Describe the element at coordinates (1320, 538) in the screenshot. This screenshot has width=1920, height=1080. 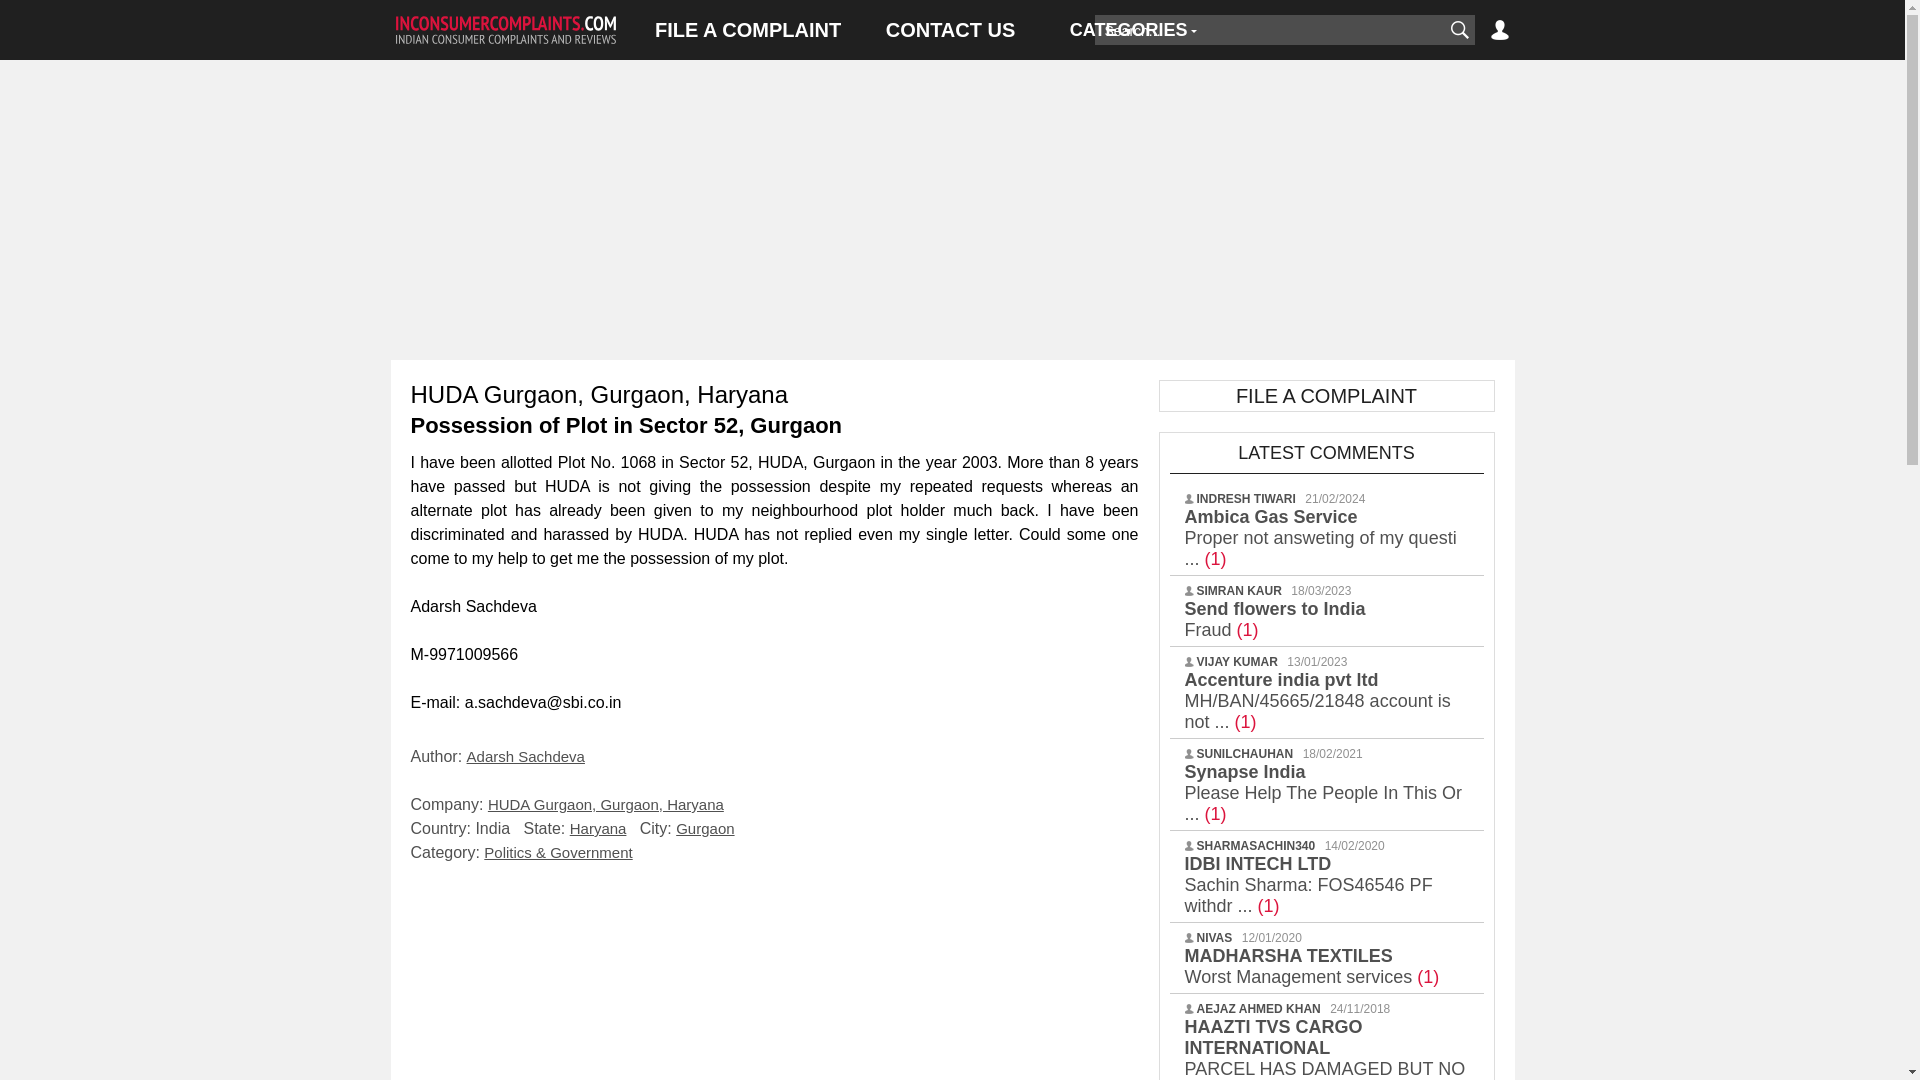
I see `Ambica Gas Service - Proper not answeting of my question` at that location.